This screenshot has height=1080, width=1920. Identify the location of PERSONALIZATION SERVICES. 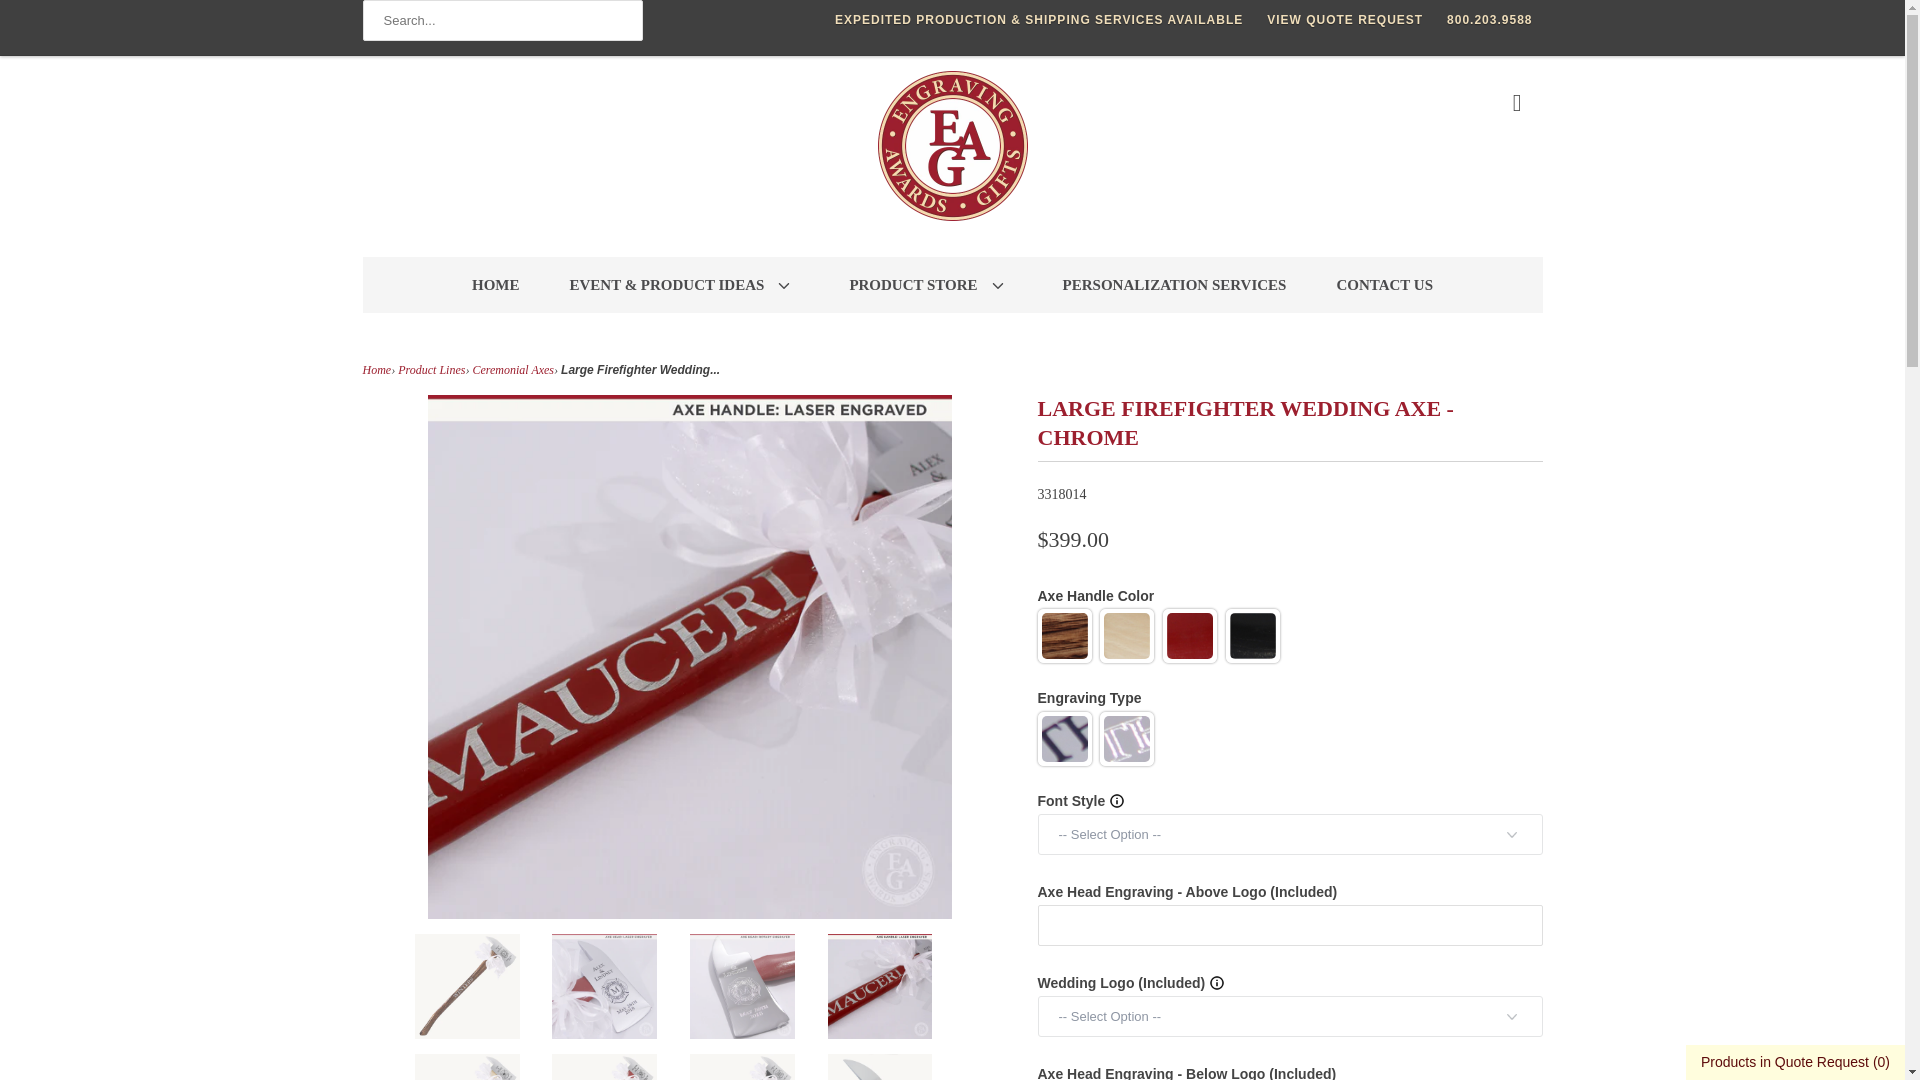
(1174, 285).